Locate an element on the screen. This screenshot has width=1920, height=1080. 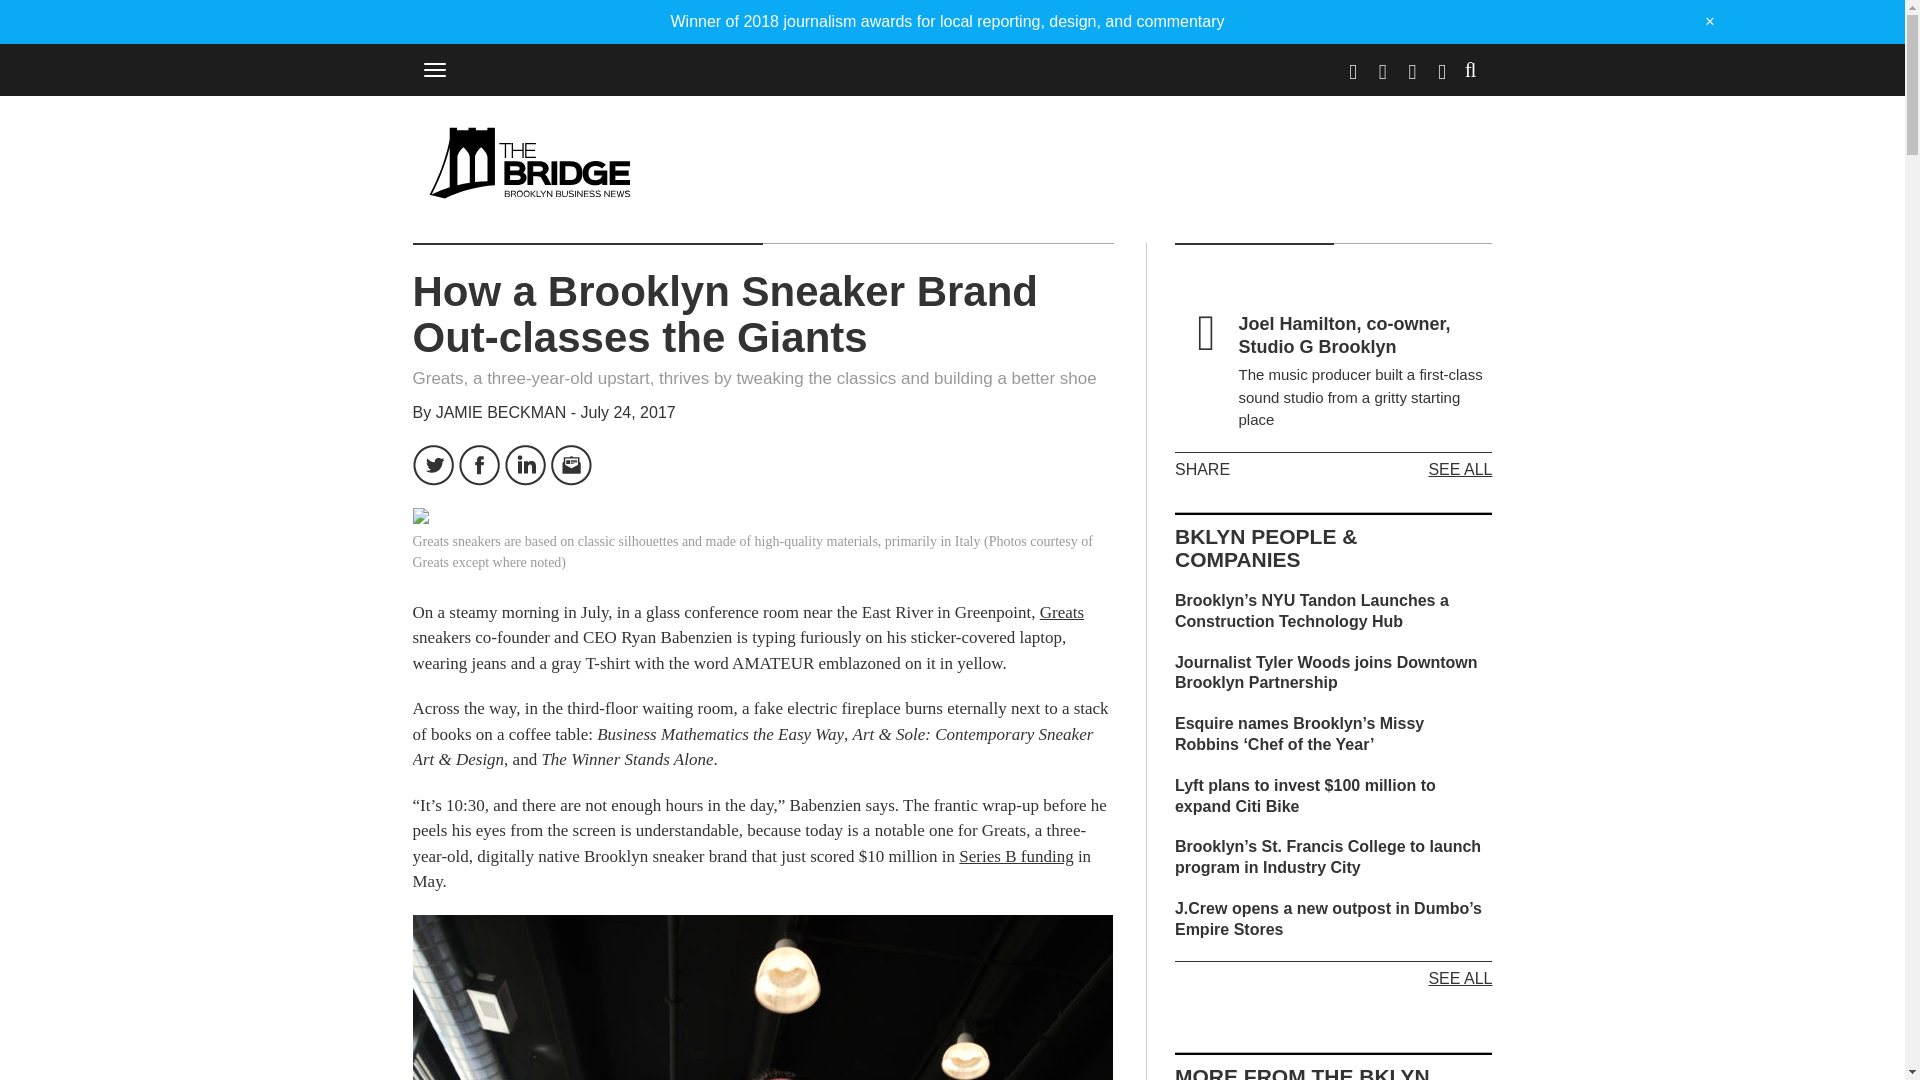
Greats is located at coordinates (1062, 612).